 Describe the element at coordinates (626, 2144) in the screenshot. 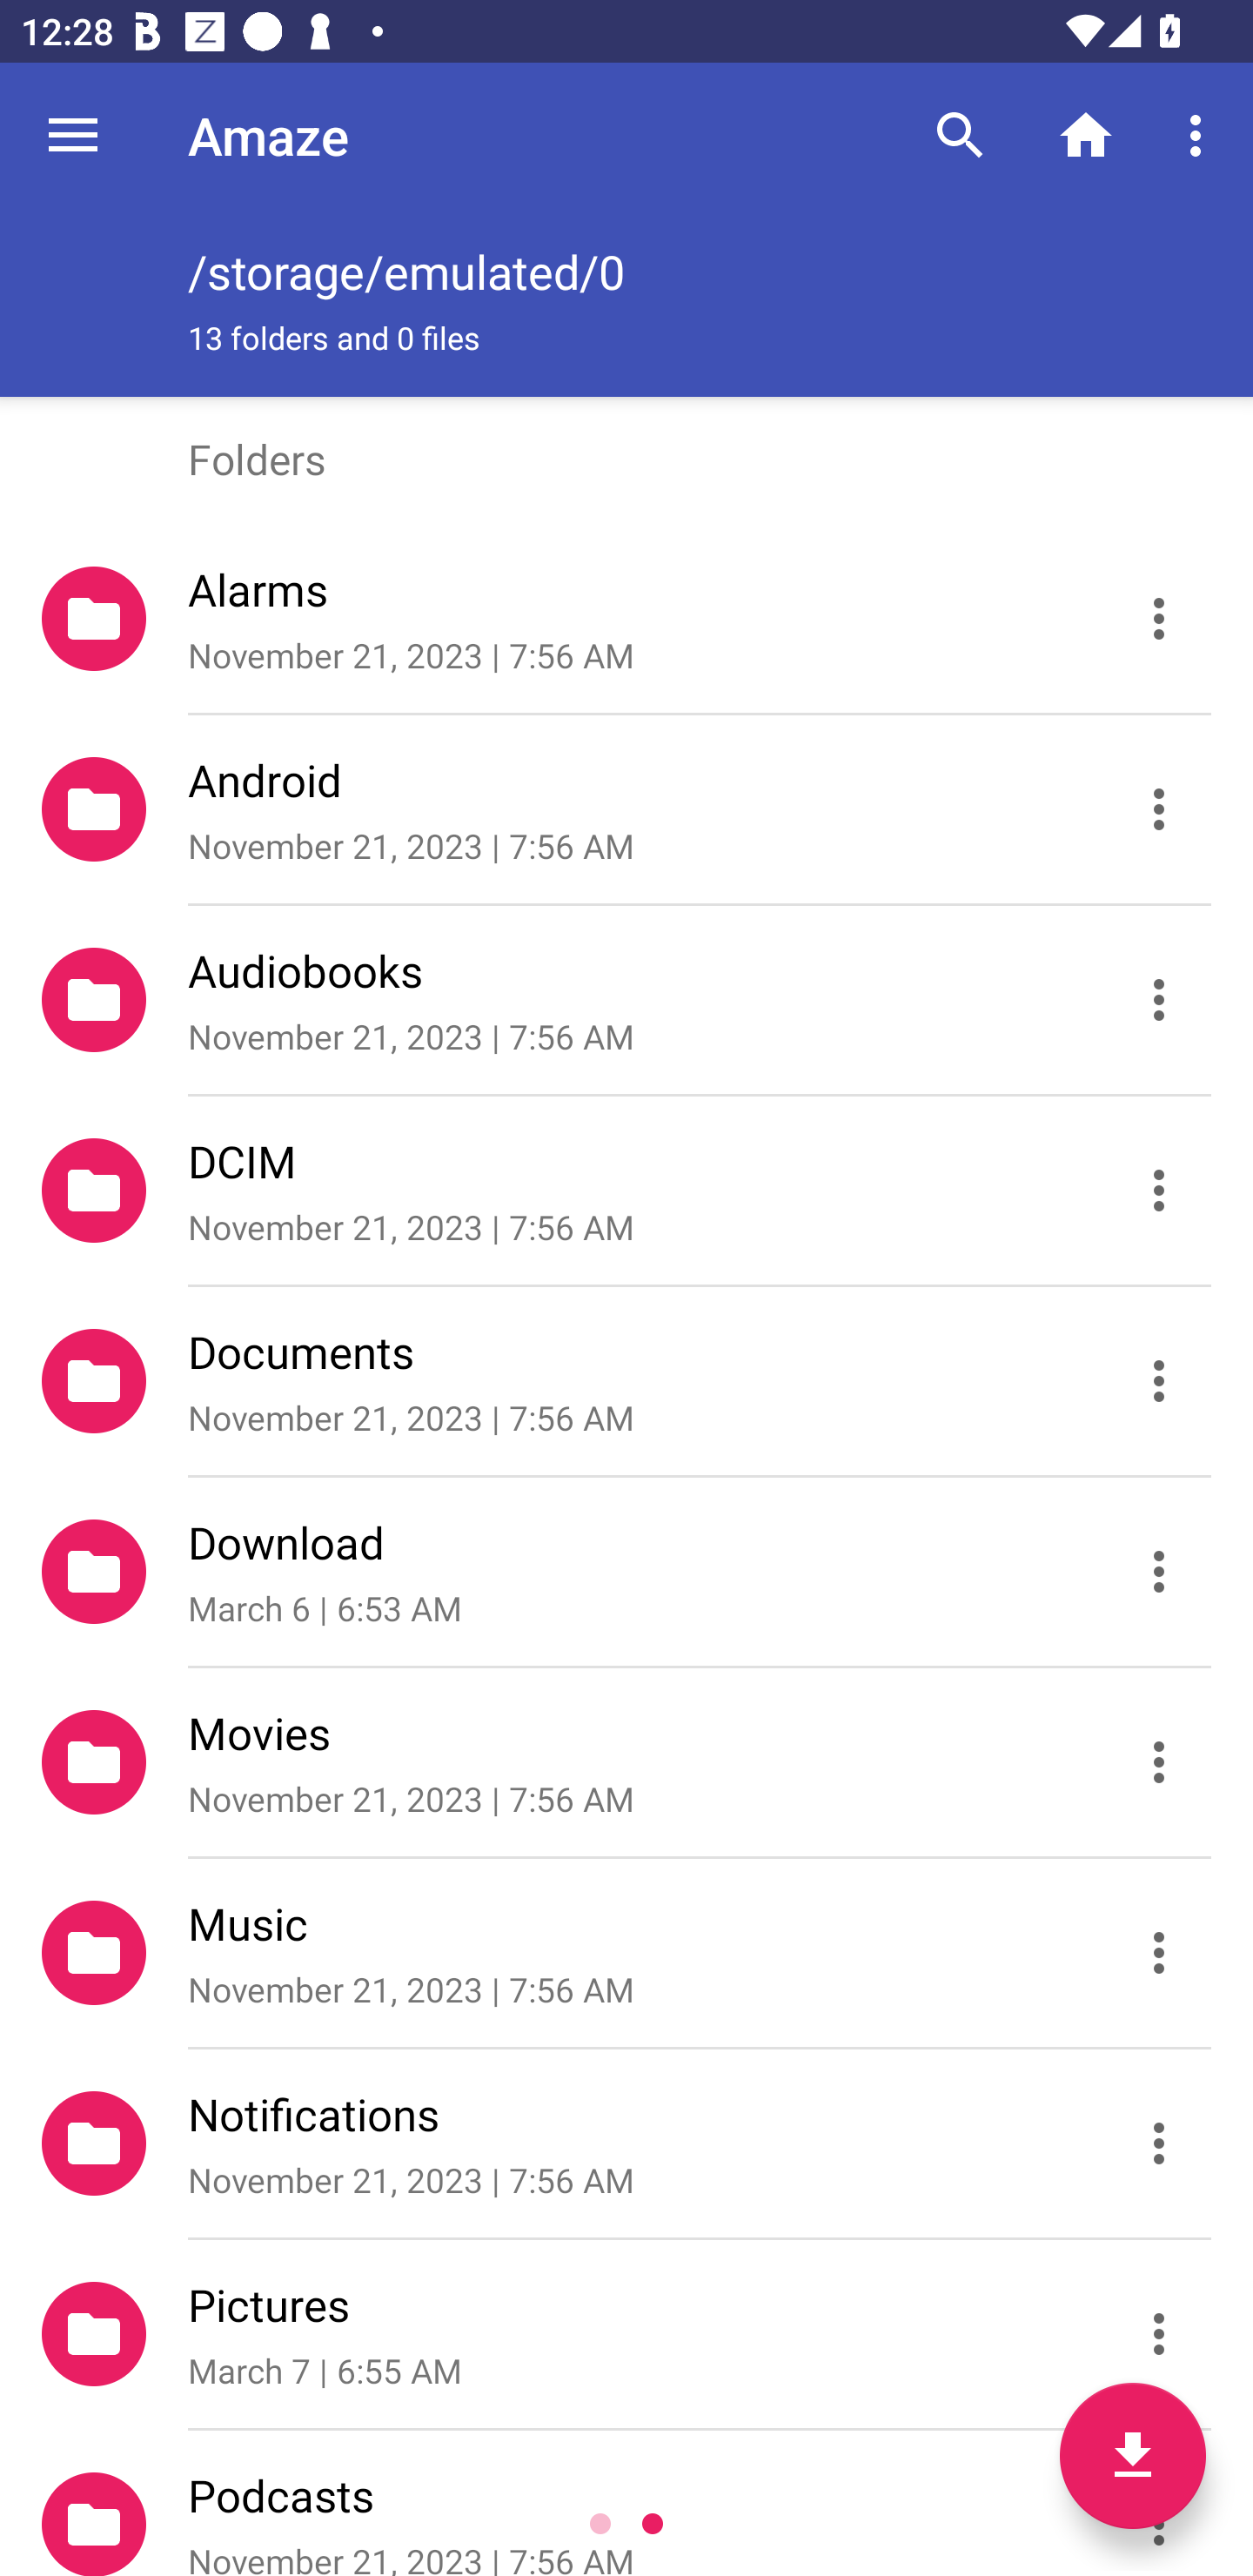

I see `Notifications November 21, 2023 | 7:56 AM` at that location.